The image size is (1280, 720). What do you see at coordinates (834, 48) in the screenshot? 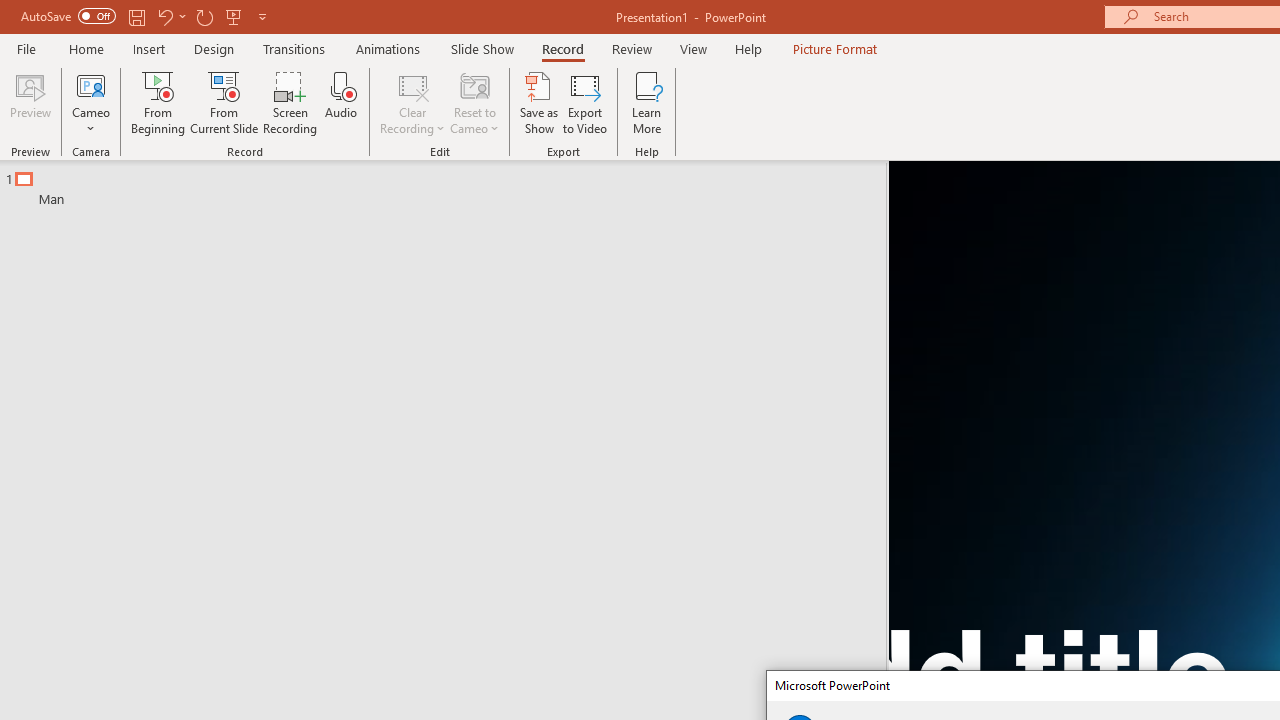
I see `Picture Format` at bounding box center [834, 48].